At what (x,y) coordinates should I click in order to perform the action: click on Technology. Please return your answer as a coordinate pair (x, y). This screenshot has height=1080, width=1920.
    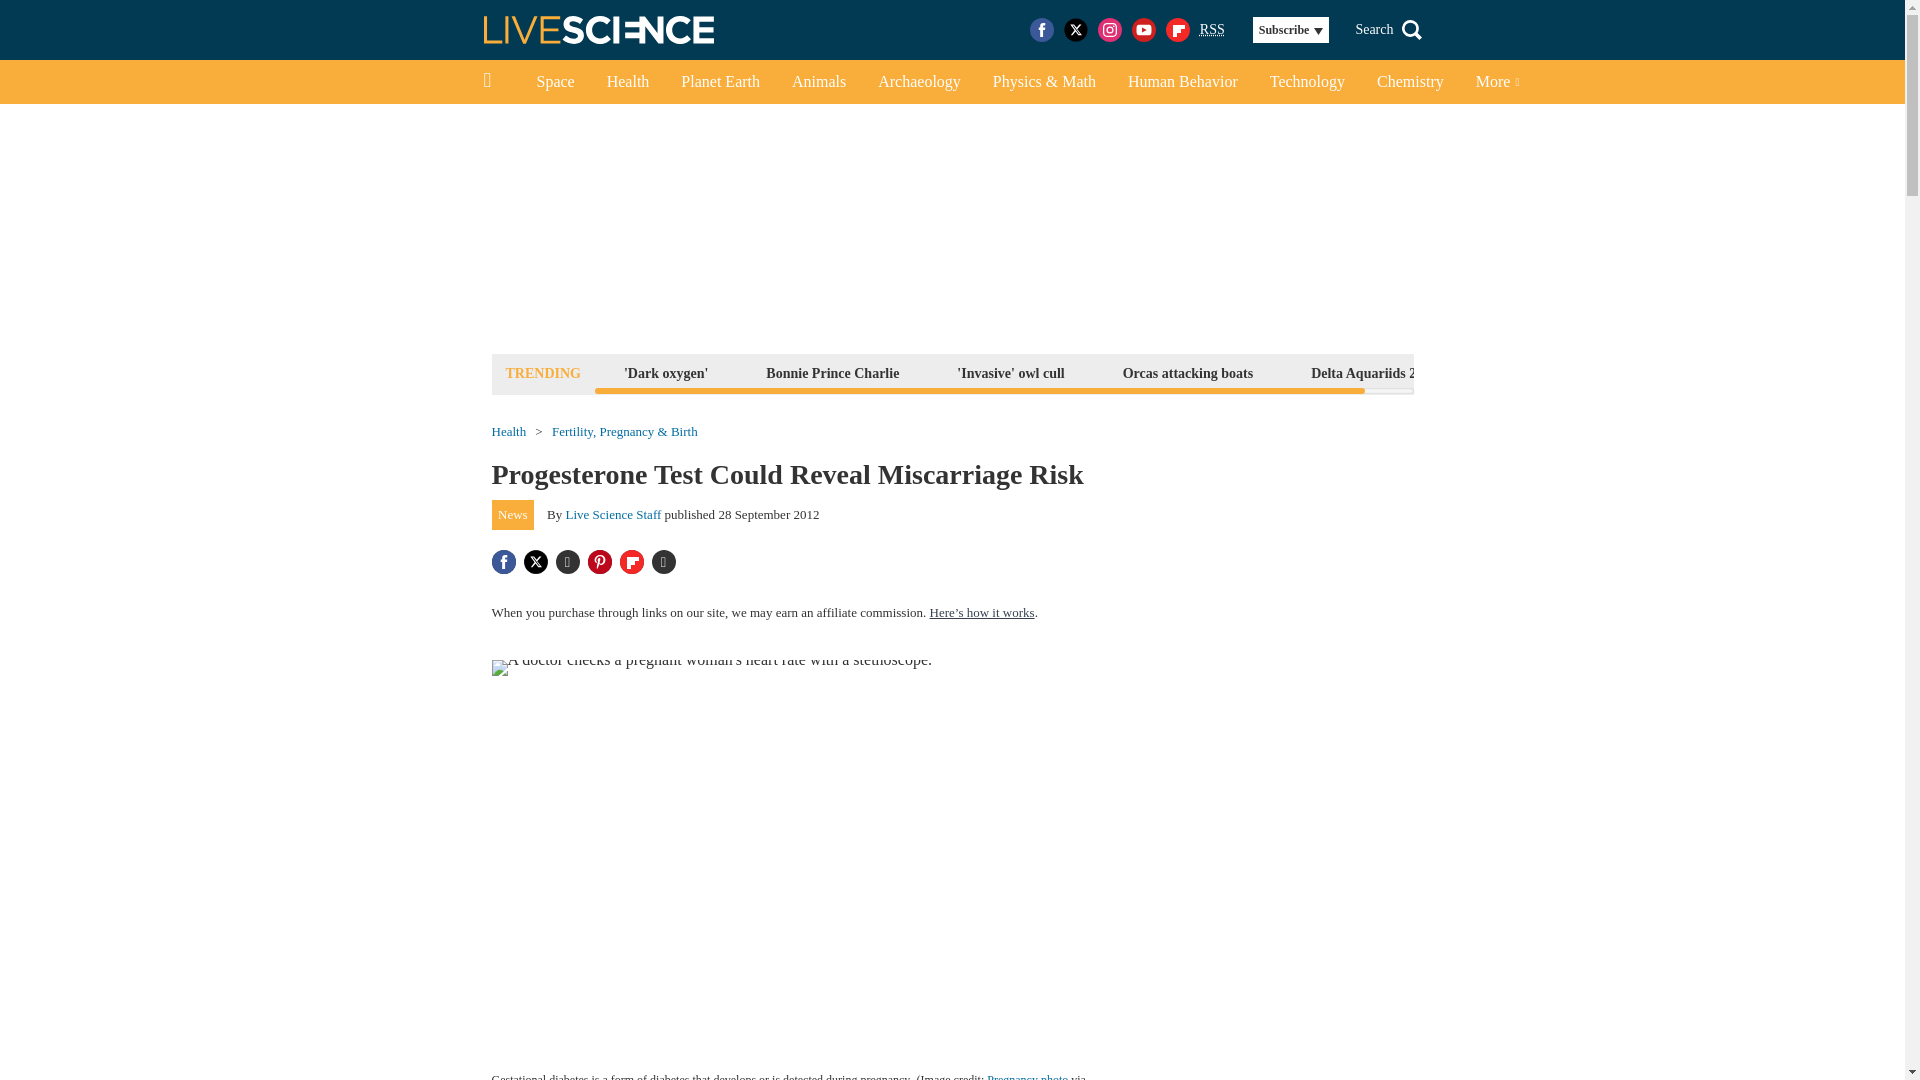
    Looking at the image, I should click on (1307, 82).